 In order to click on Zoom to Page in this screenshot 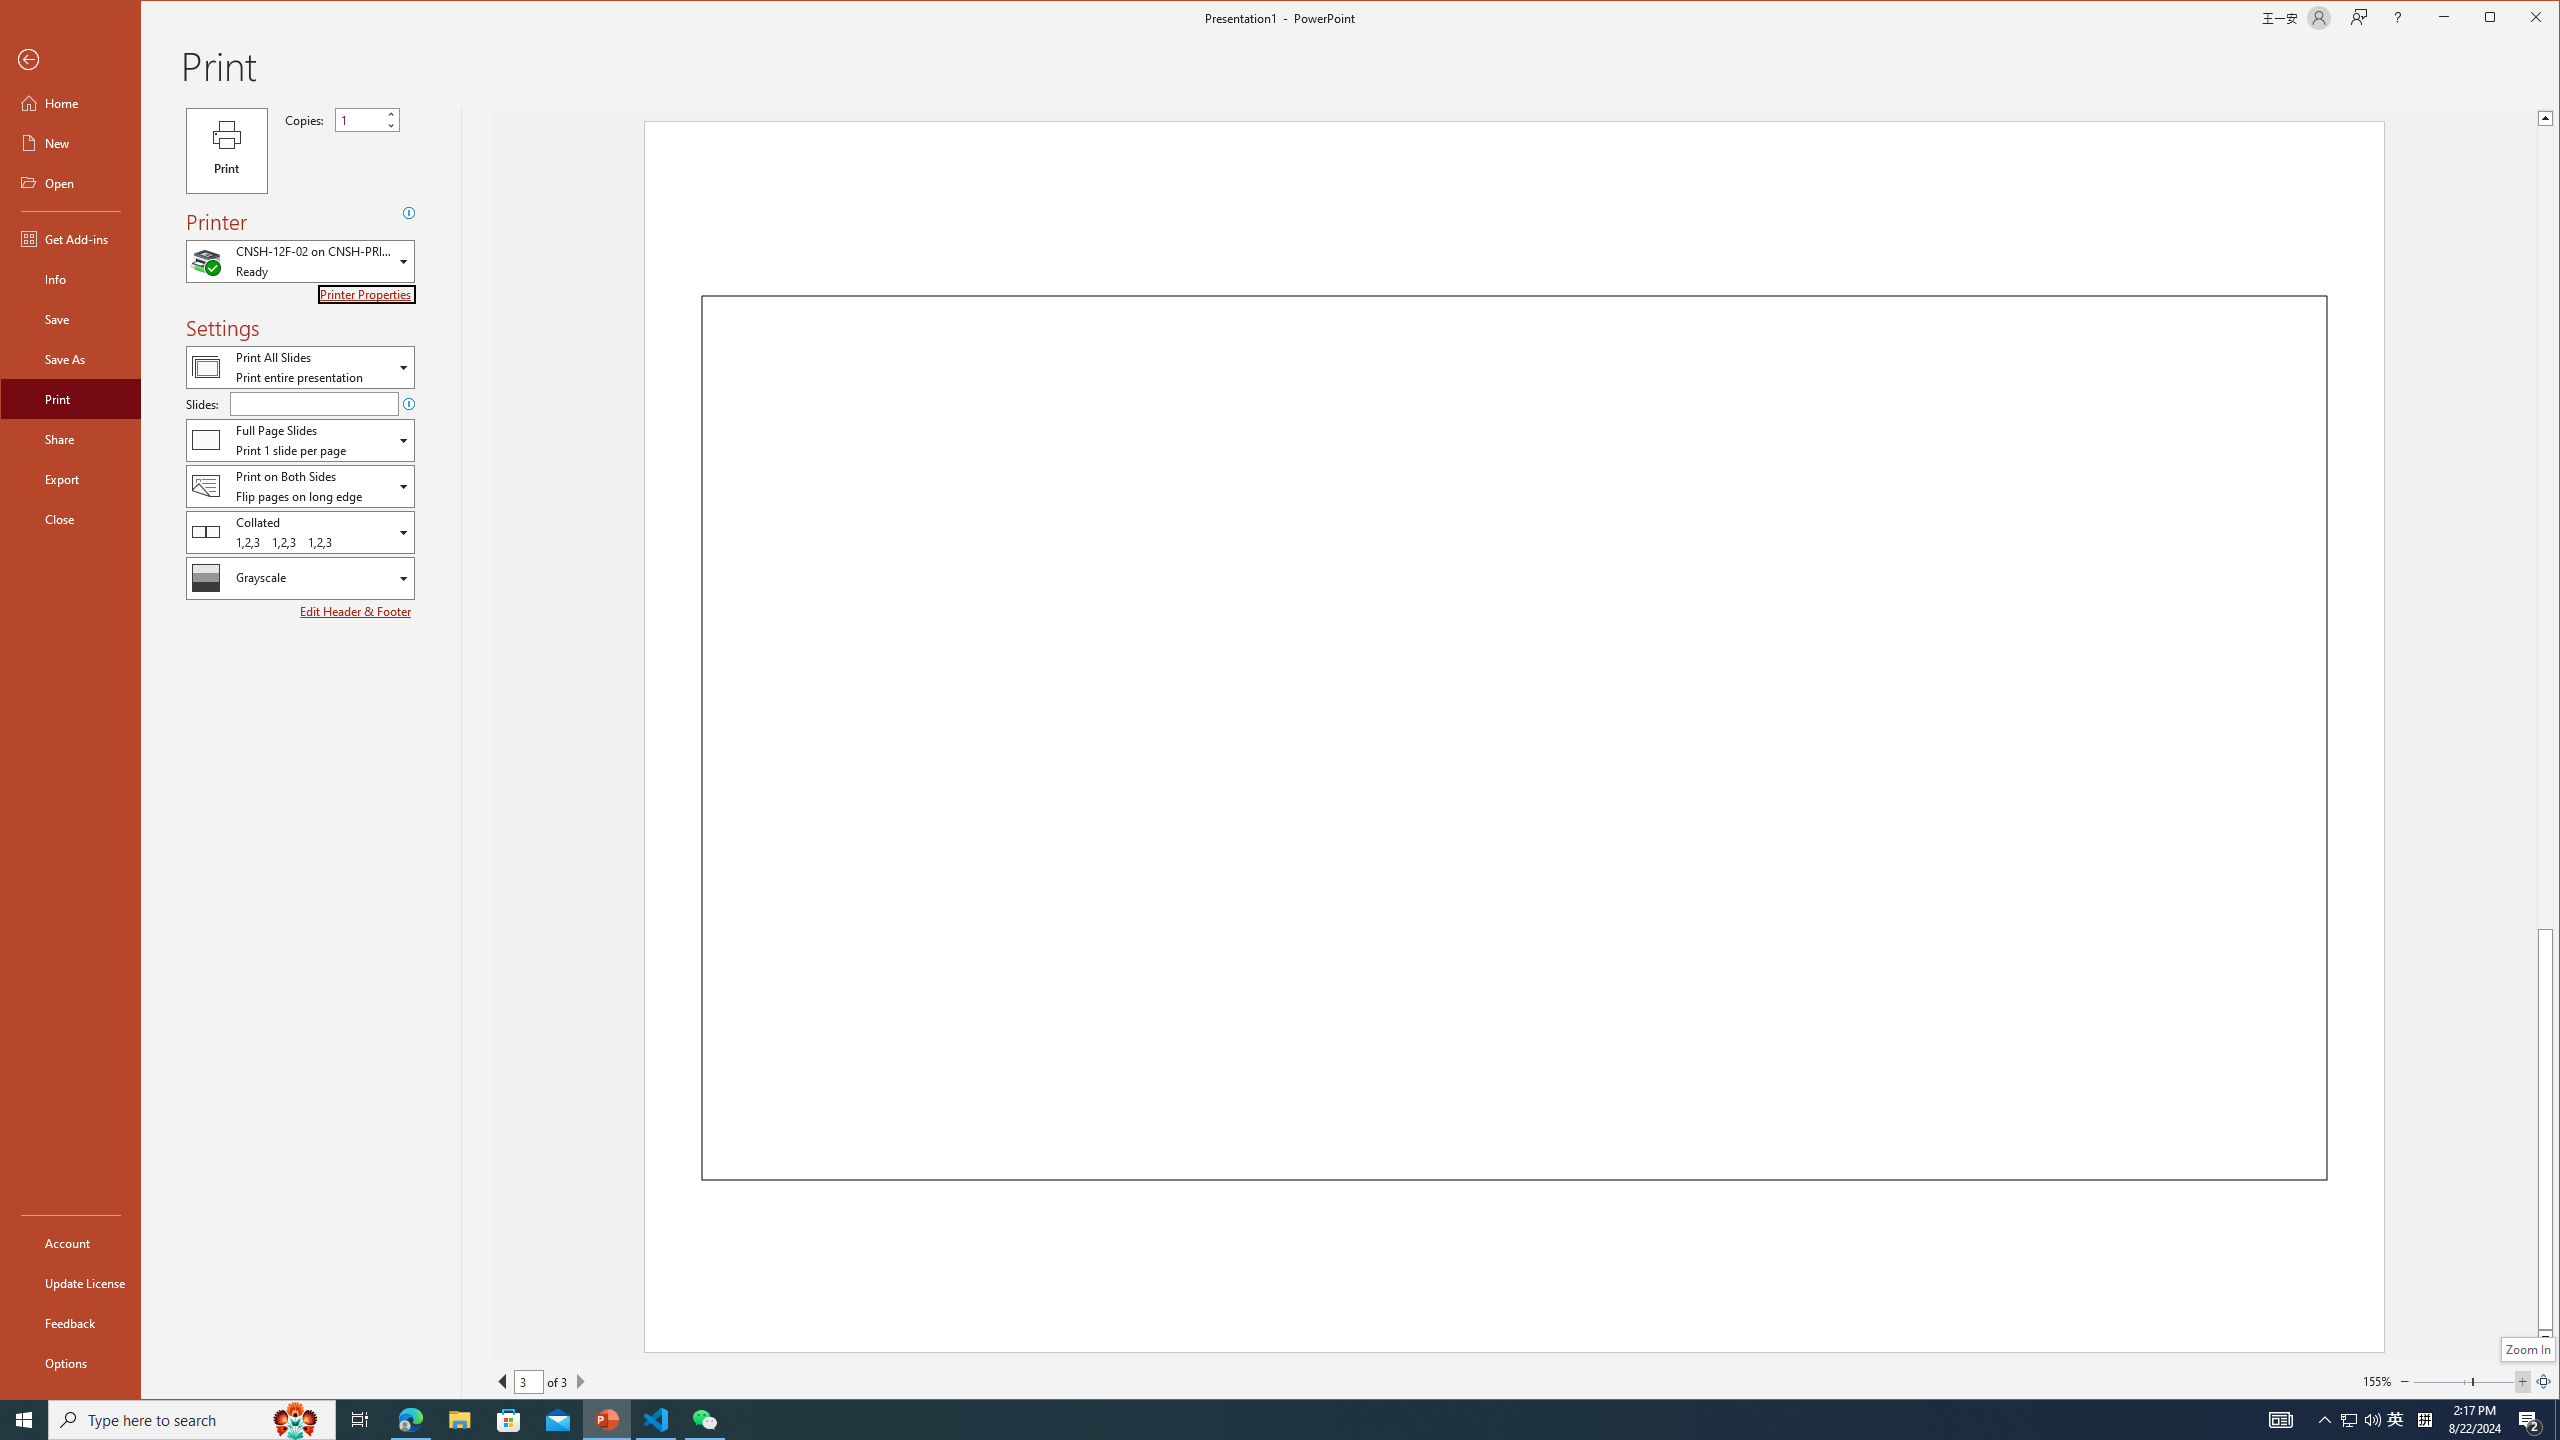, I will do `click(2542, 1381)`.